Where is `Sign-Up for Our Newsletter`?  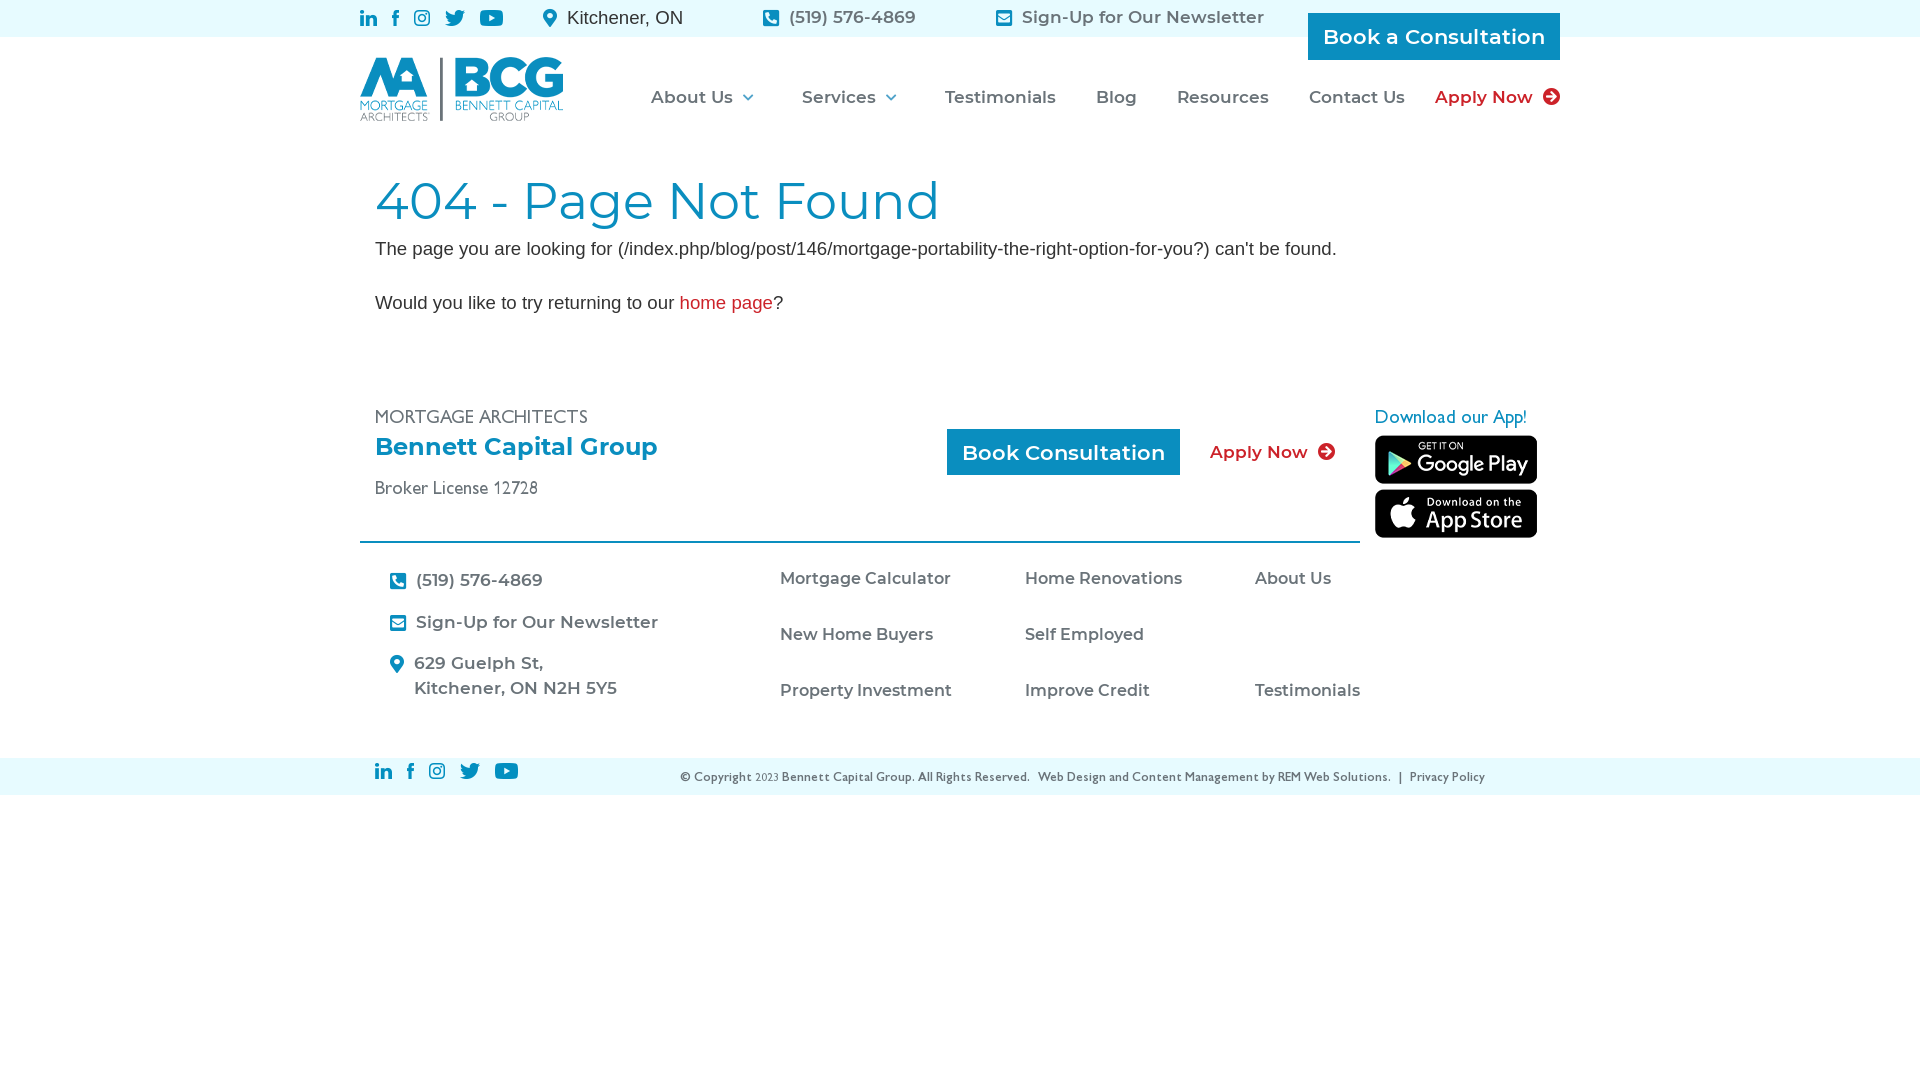 Sign-Up for Our Newsletter is located at coordinates (1143, 18).